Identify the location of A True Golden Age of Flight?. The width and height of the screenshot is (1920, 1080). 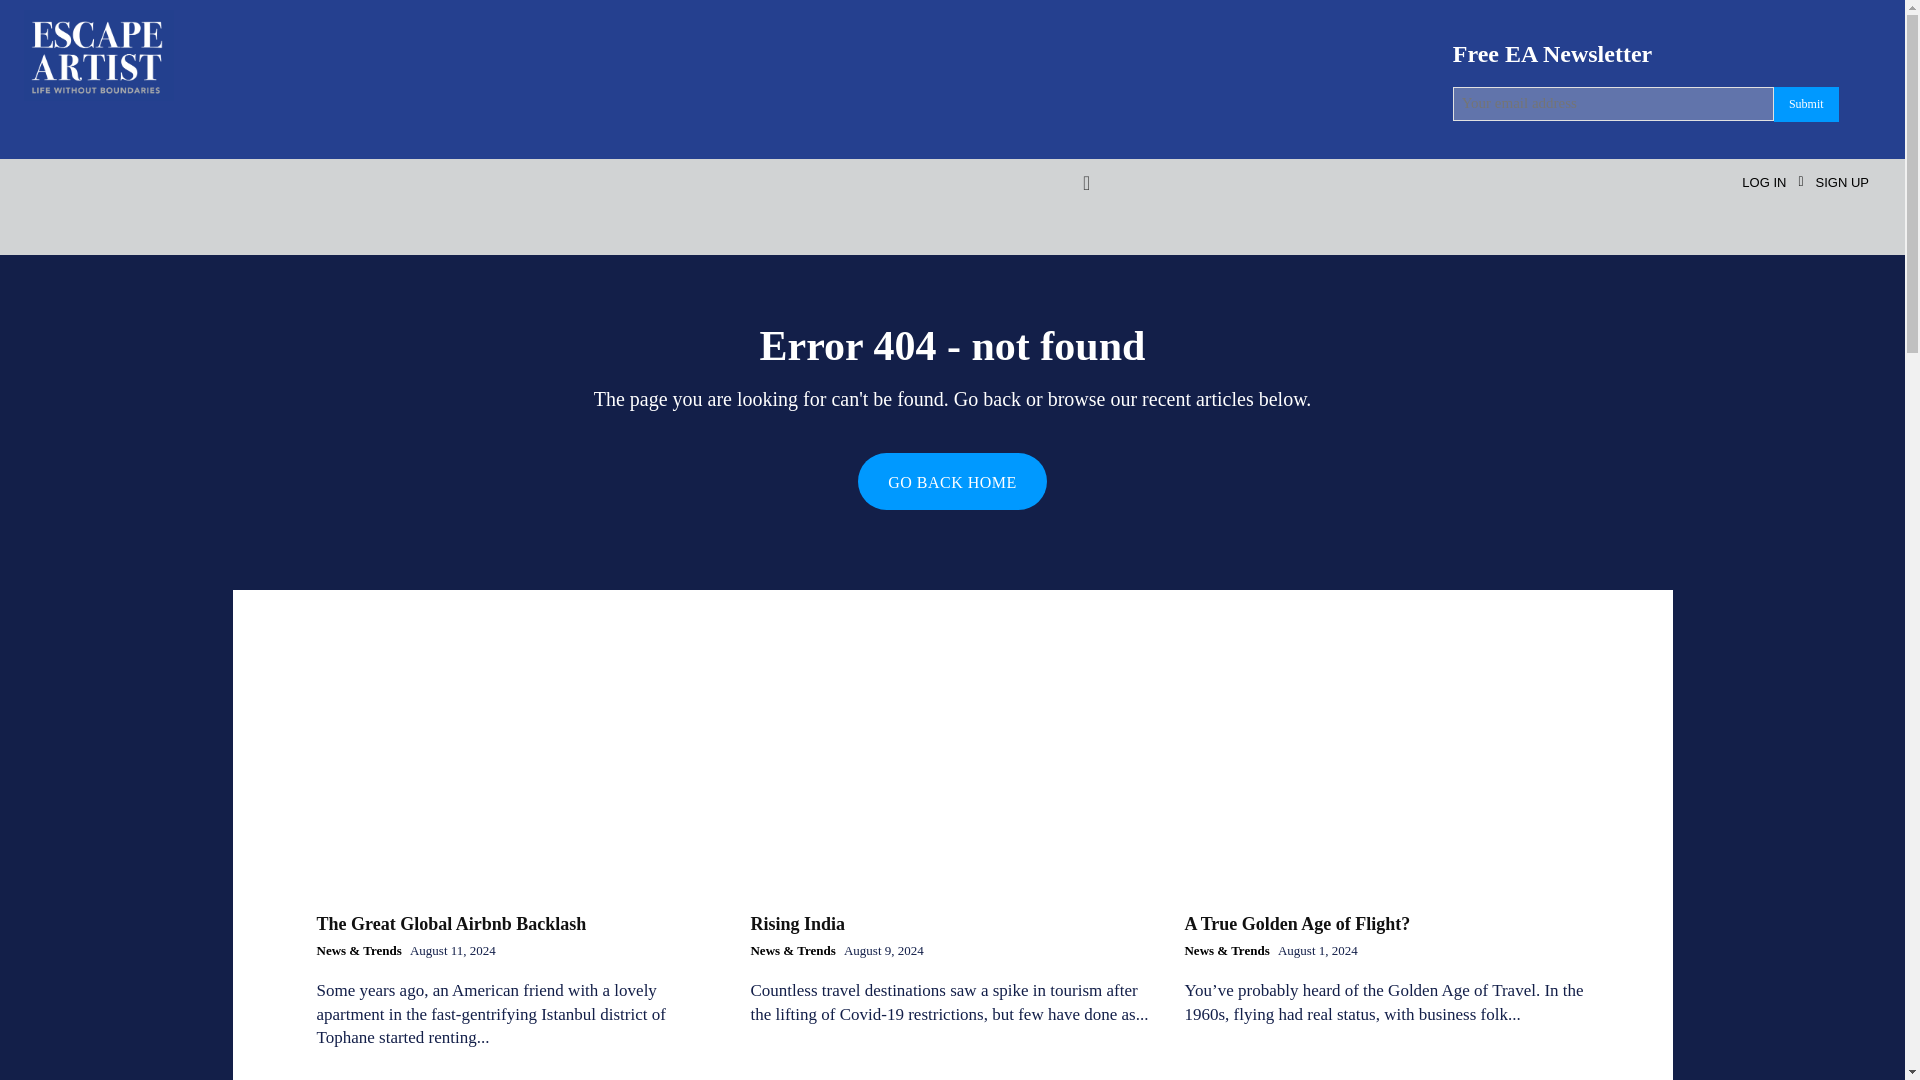
(1386, 774).